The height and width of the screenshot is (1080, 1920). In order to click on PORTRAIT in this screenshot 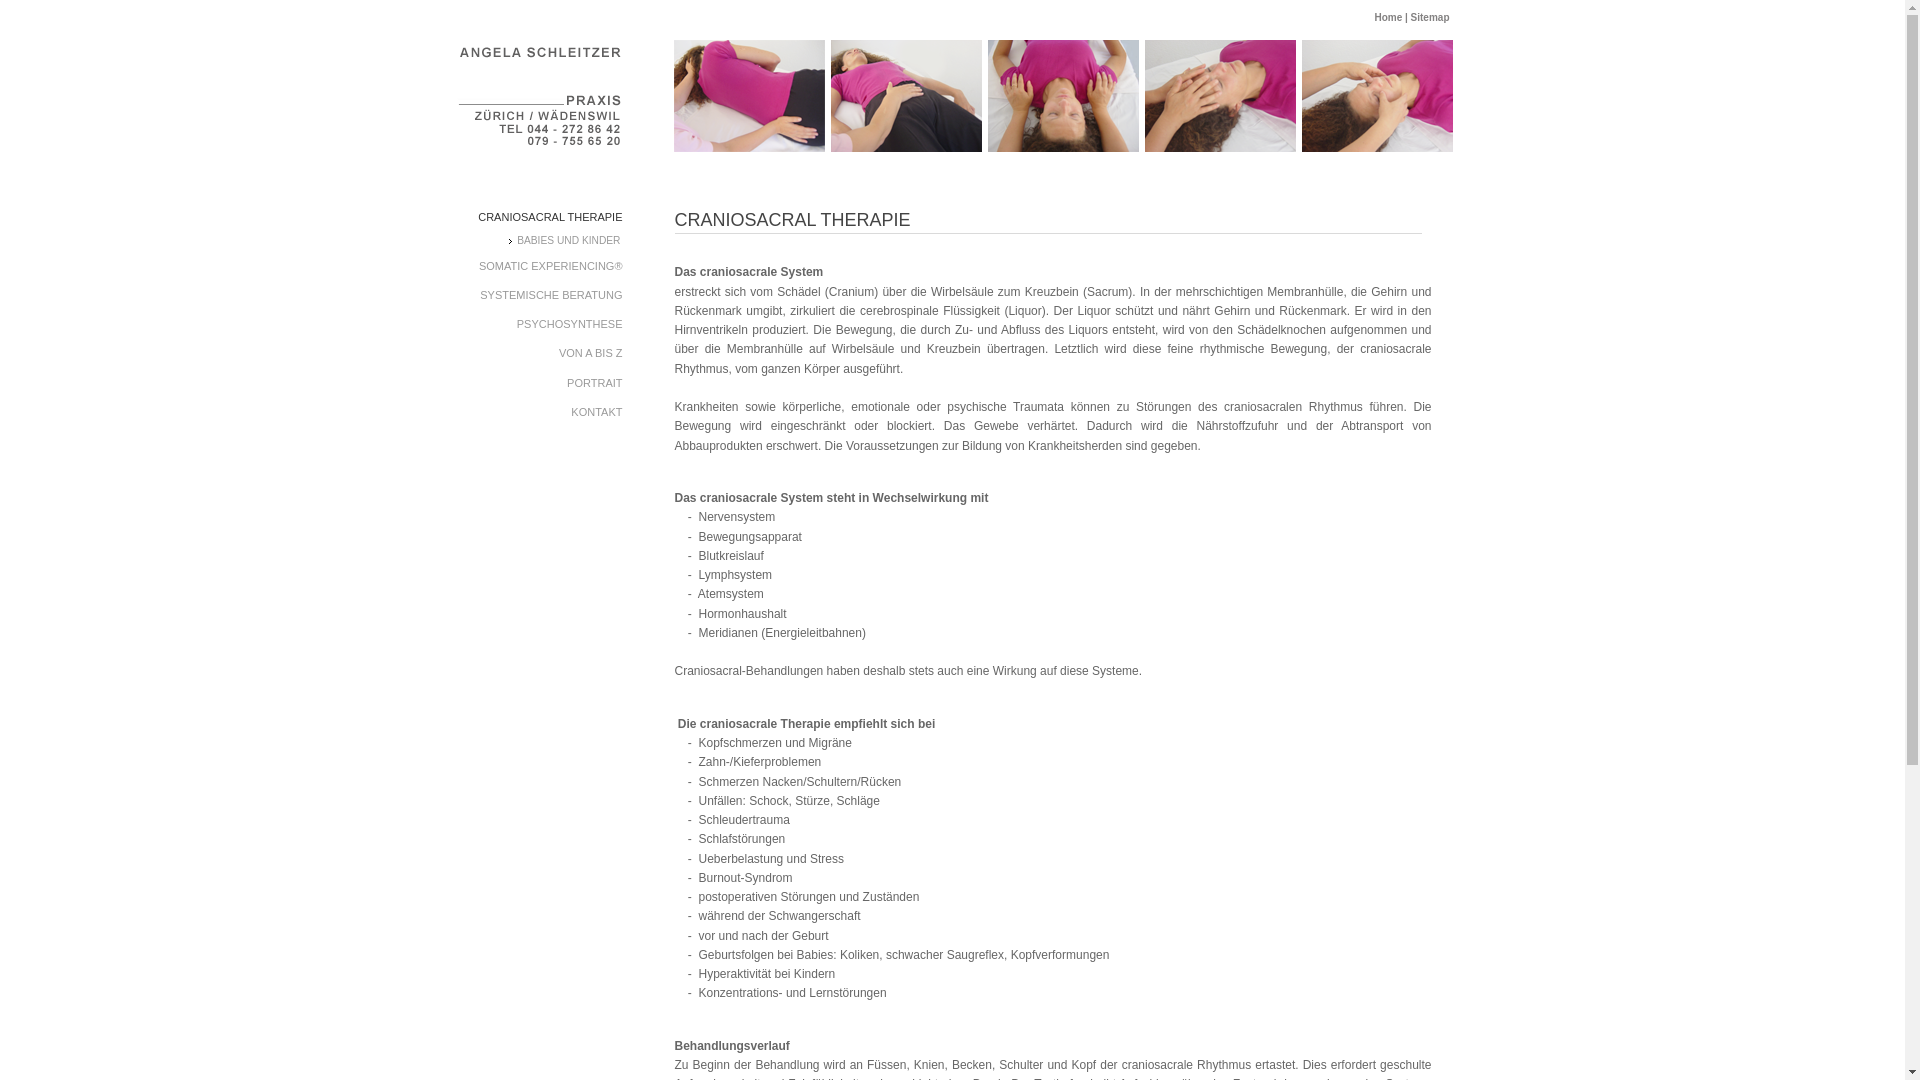, I will do `click(541, 382)`.